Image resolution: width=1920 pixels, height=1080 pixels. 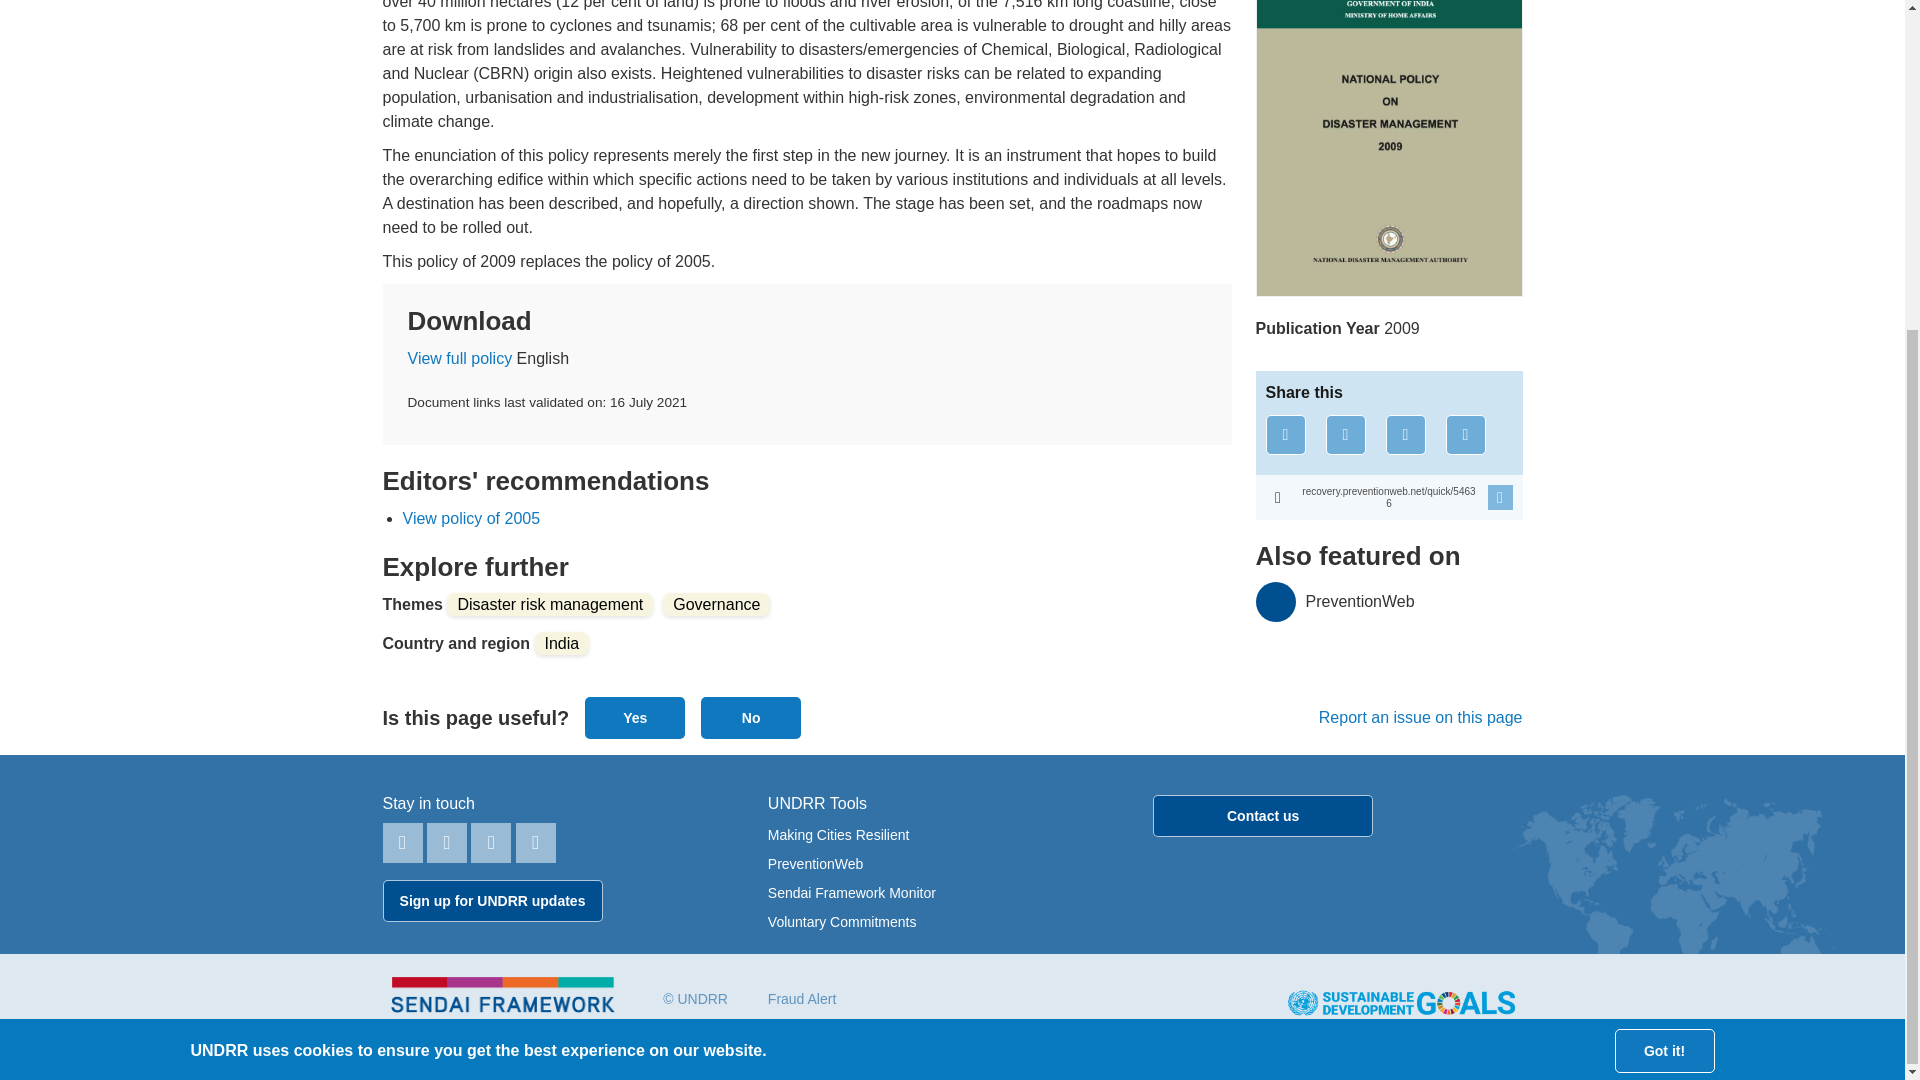 I want to click on Share on LinkedIn, so click(x=1406, y=434).